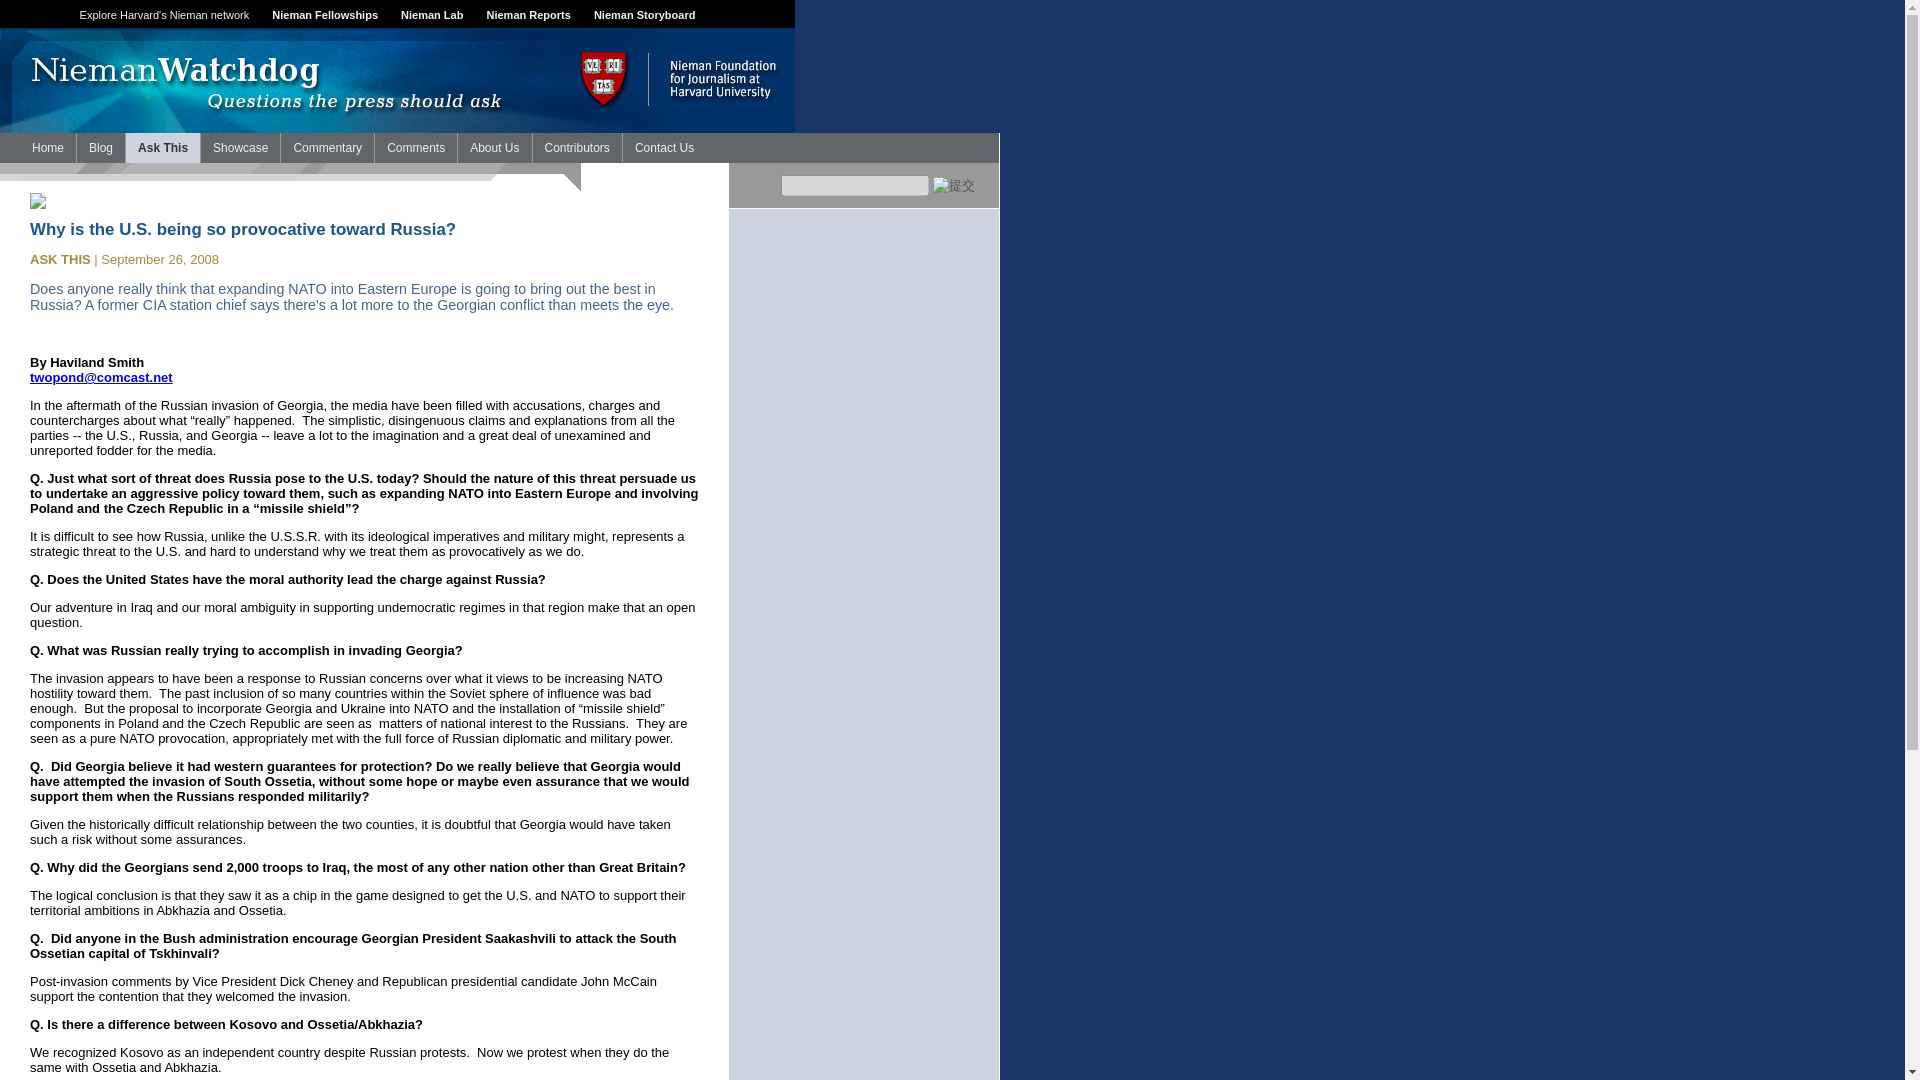  Describe the element at coordinates (644, 14) in the screenshot. I see `Nieman Storyboard` at that location.